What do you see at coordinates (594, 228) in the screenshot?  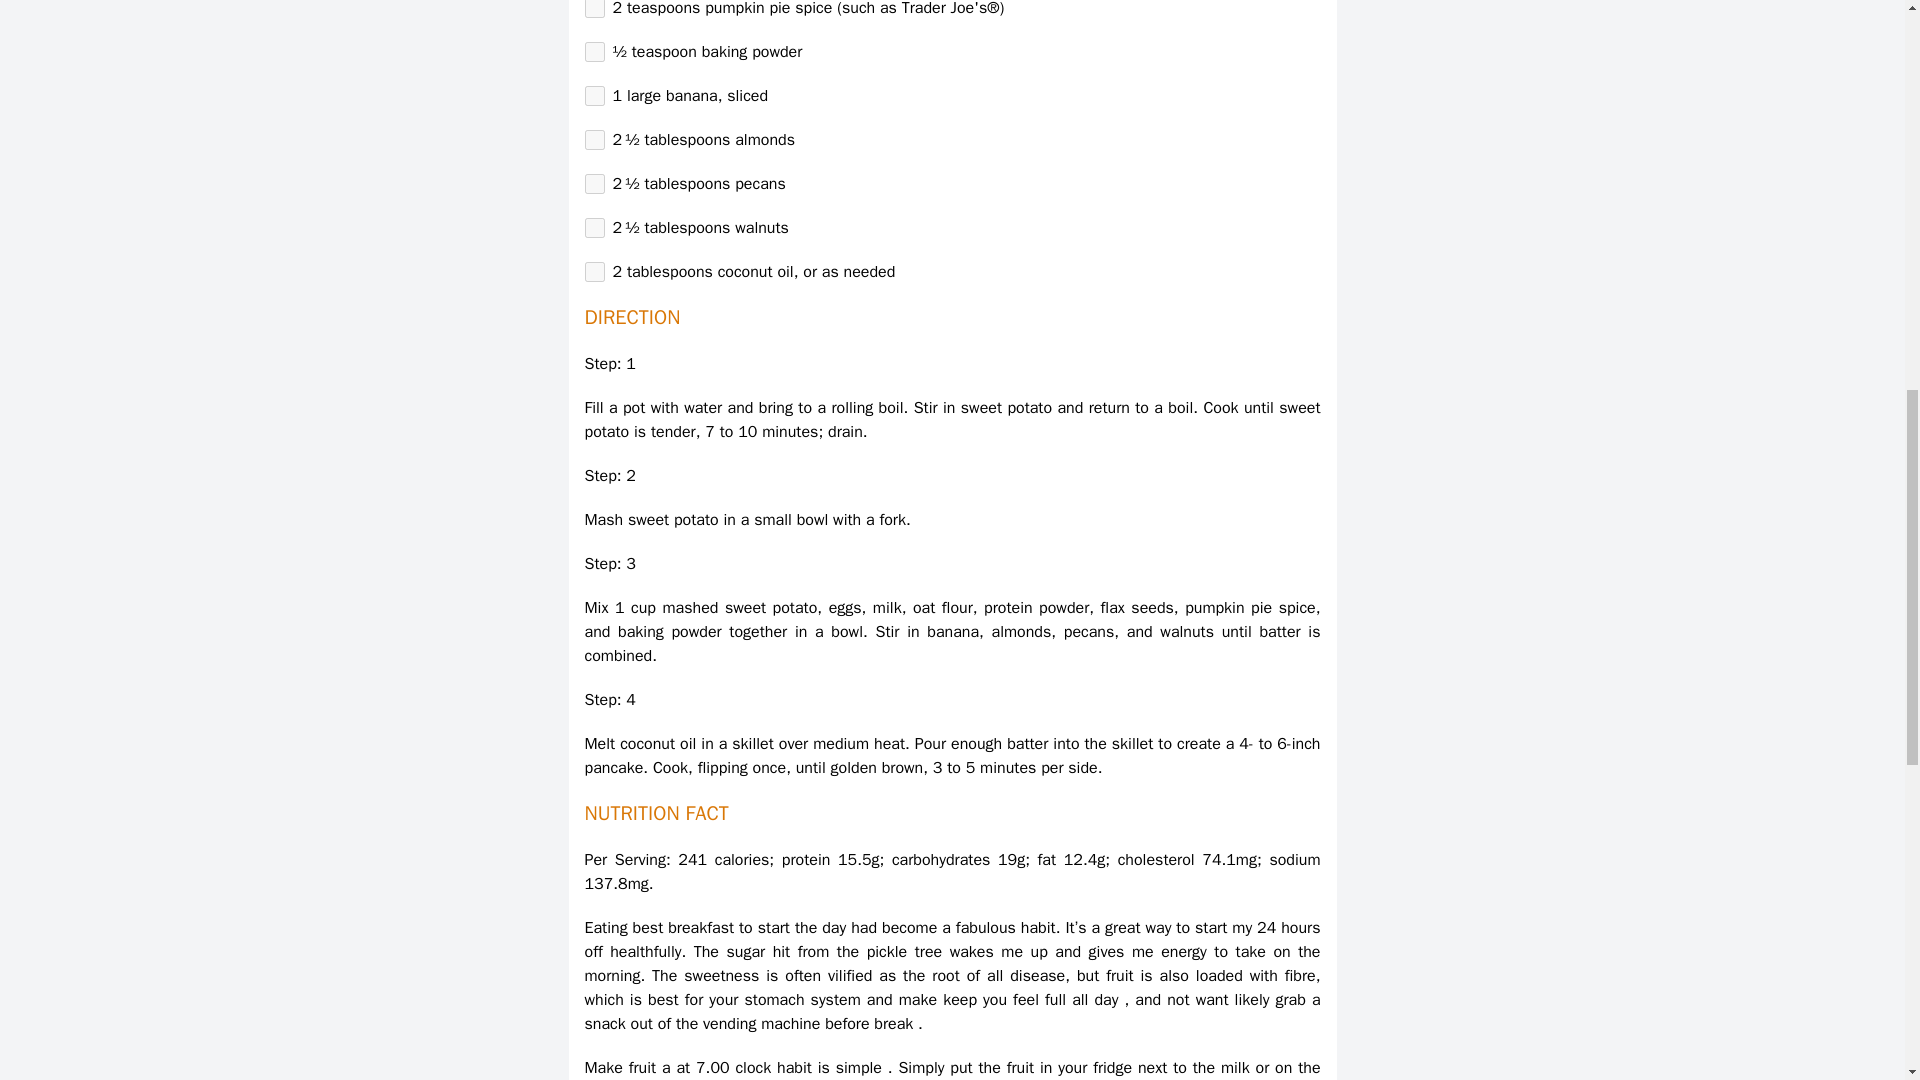 I see `on` at bounding box center [594, 228].